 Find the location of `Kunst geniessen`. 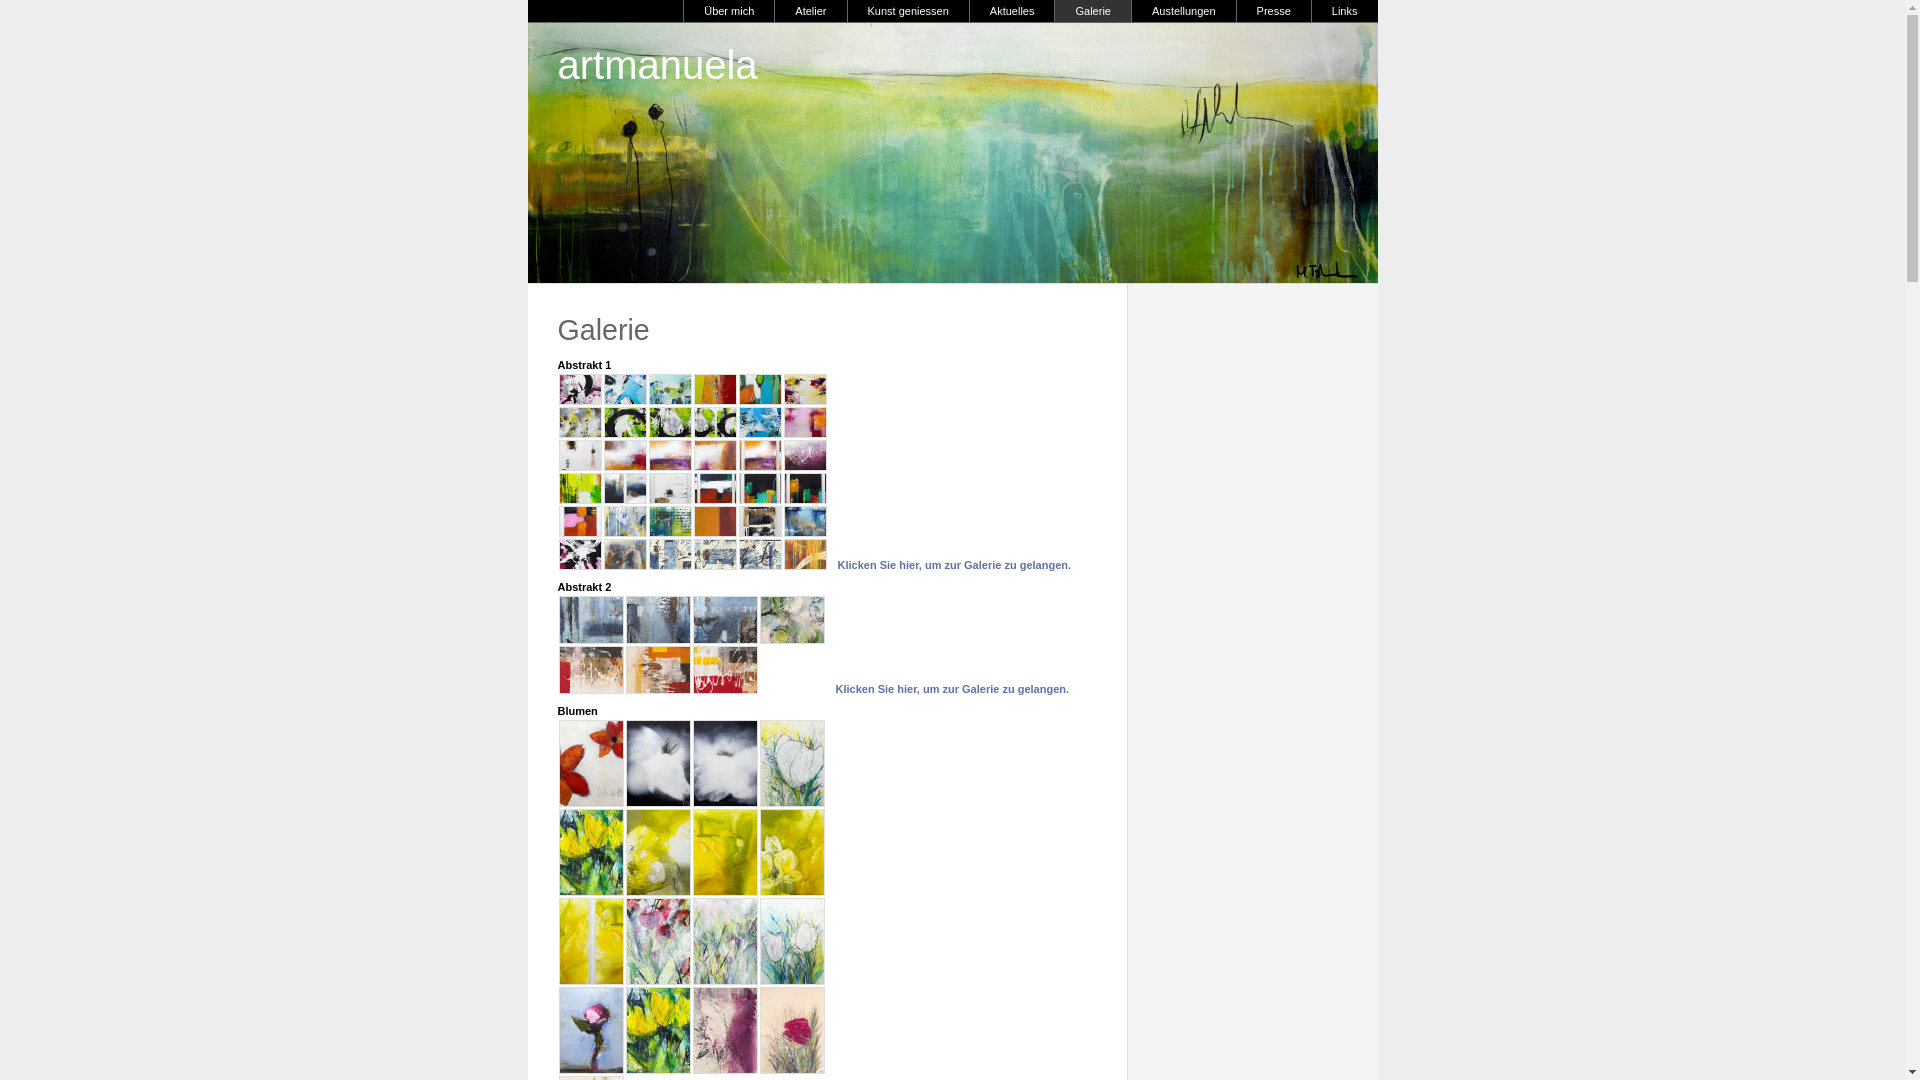

Kunst geniessen is located at coordinates (907, 11).